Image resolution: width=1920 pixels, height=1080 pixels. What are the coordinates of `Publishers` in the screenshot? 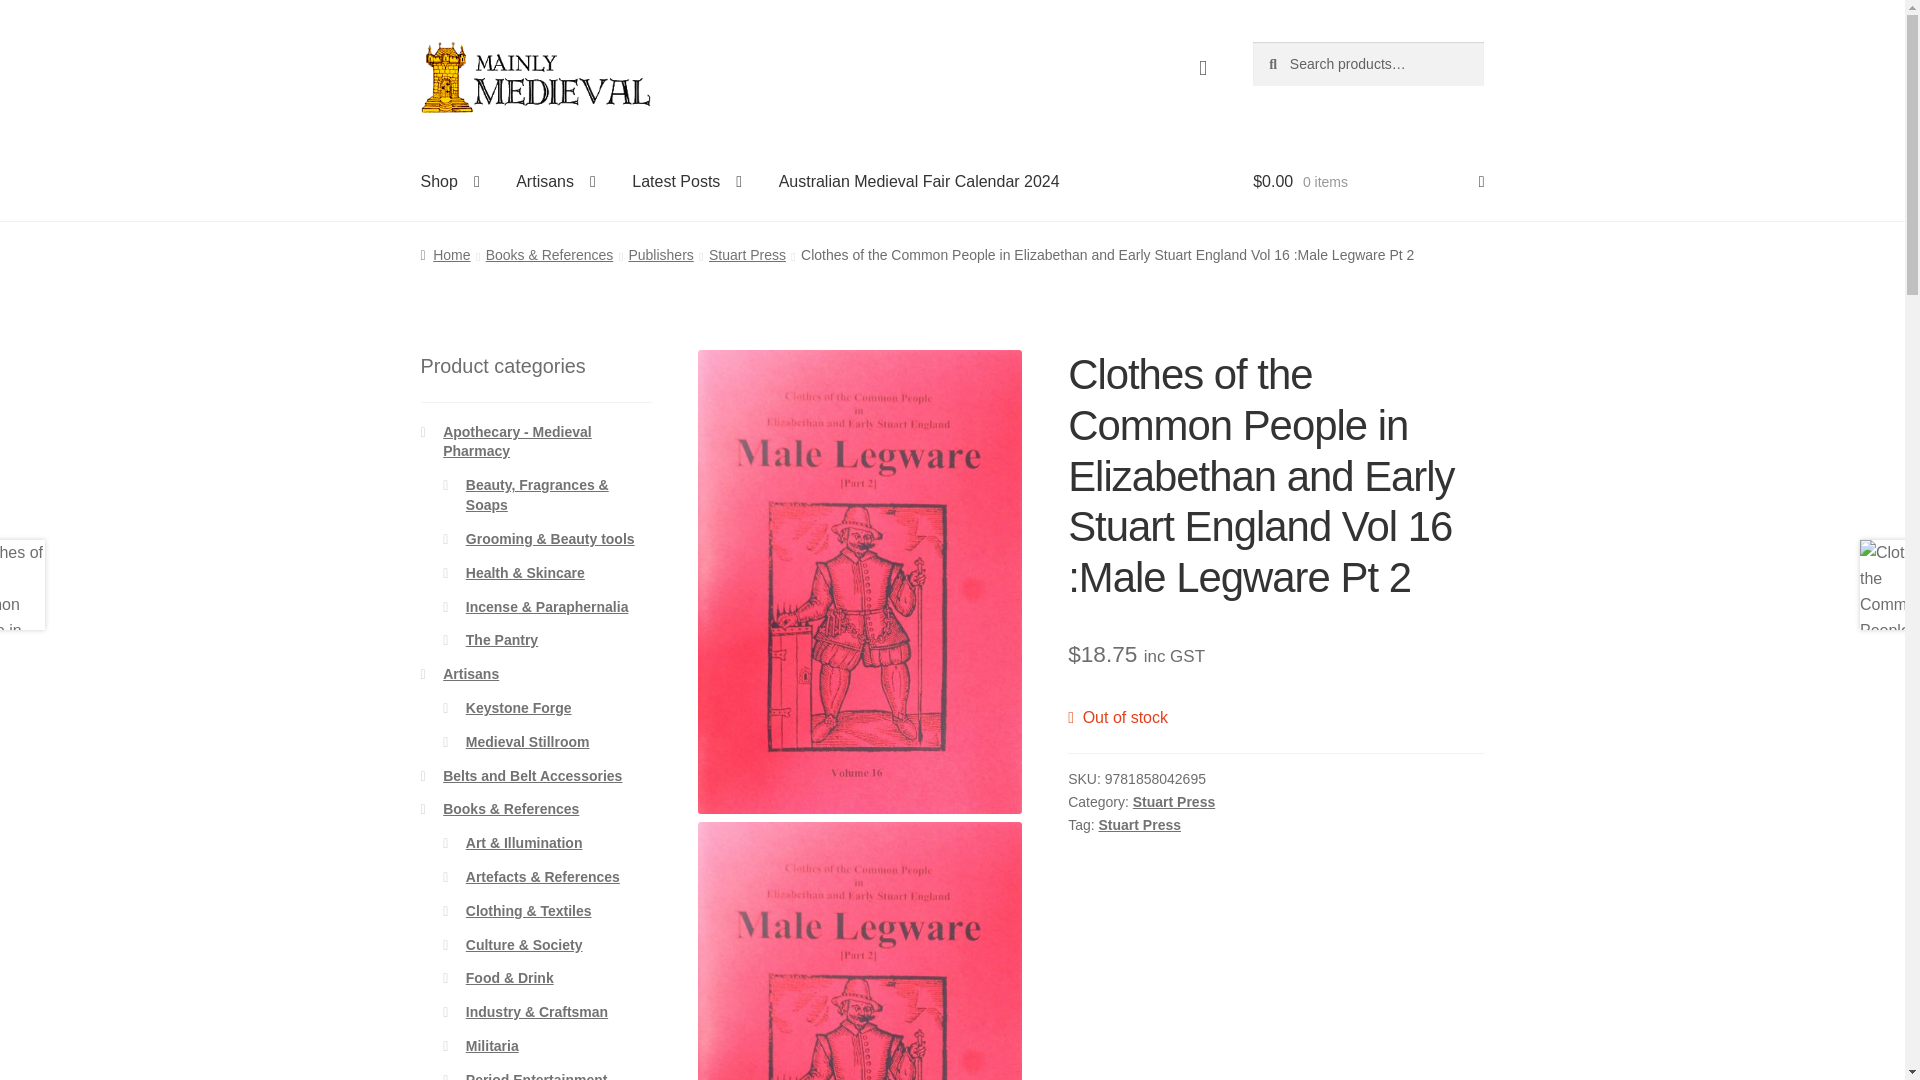 It's located at (660, 255).